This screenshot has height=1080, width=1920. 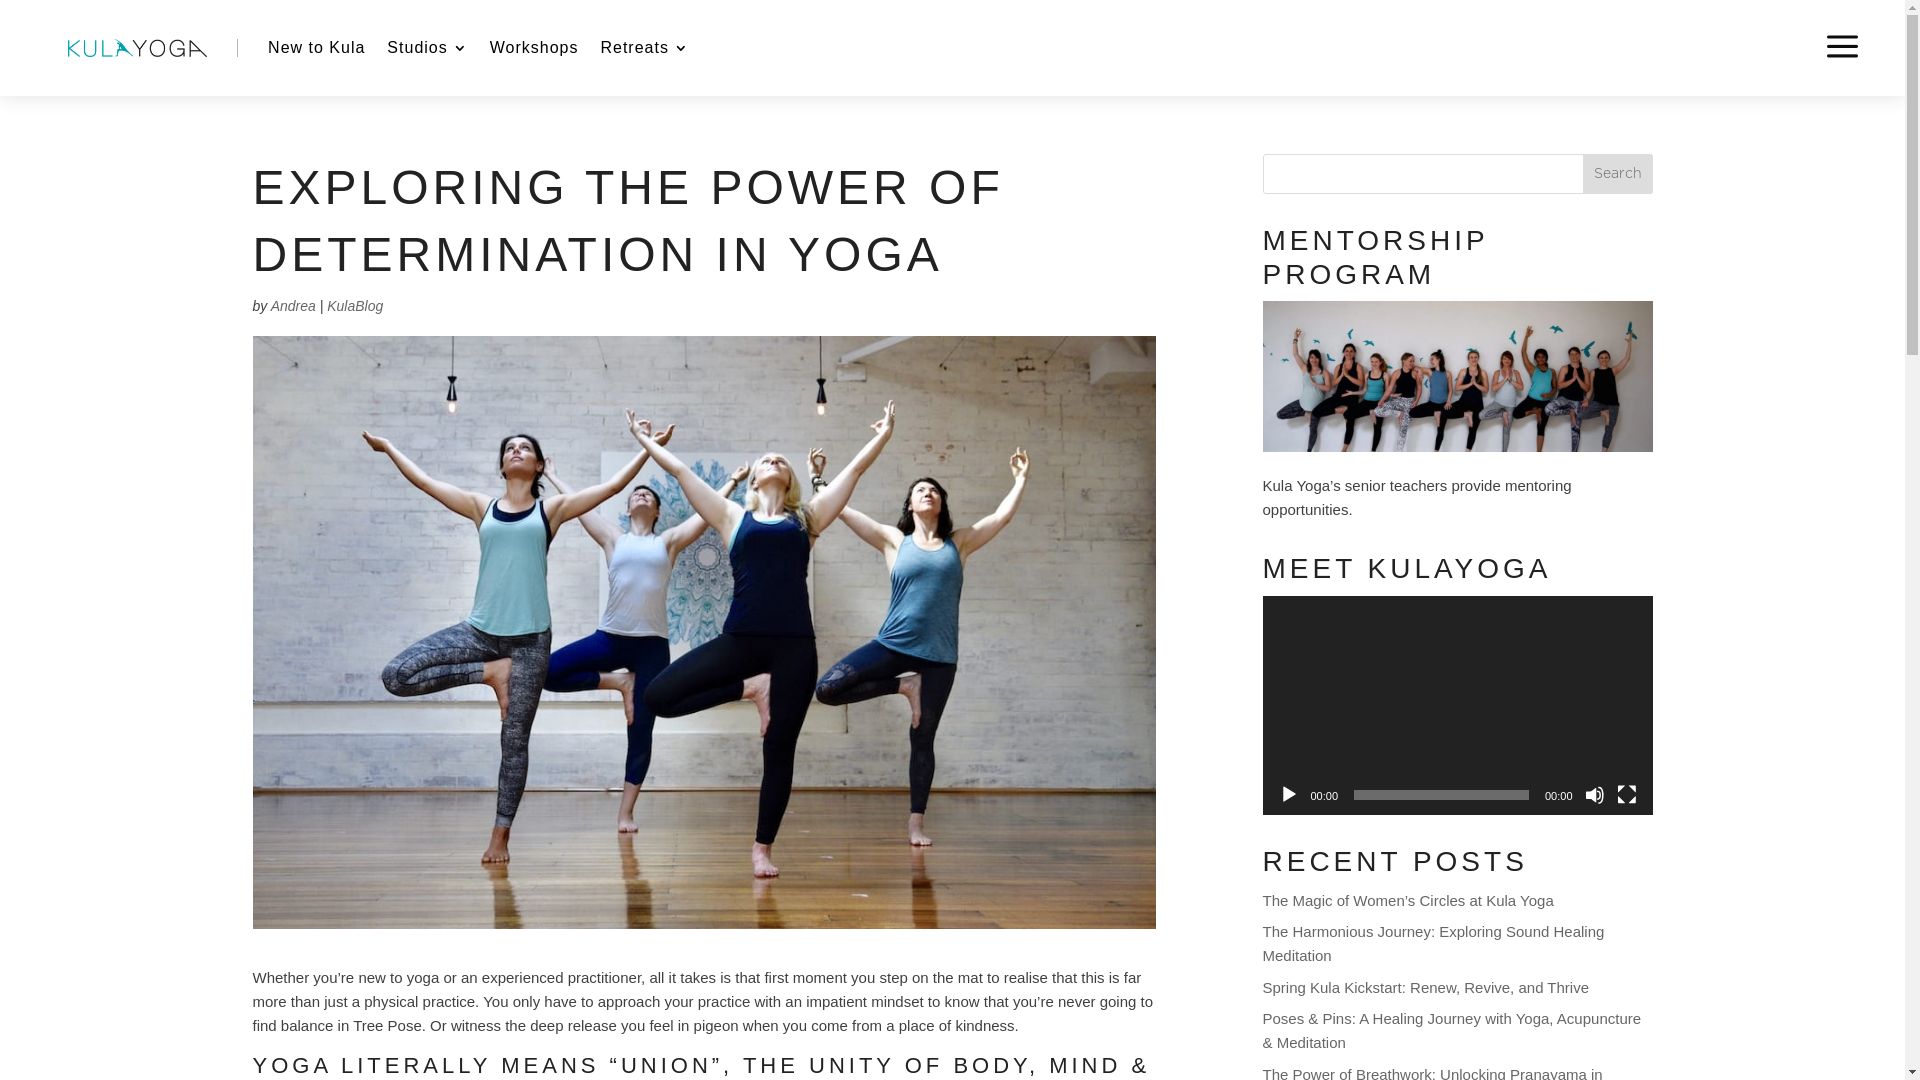 What do you see at coordinates (355, 306) in the screenshot?
I see `KulaBlog` at bounding box center [355, 306].